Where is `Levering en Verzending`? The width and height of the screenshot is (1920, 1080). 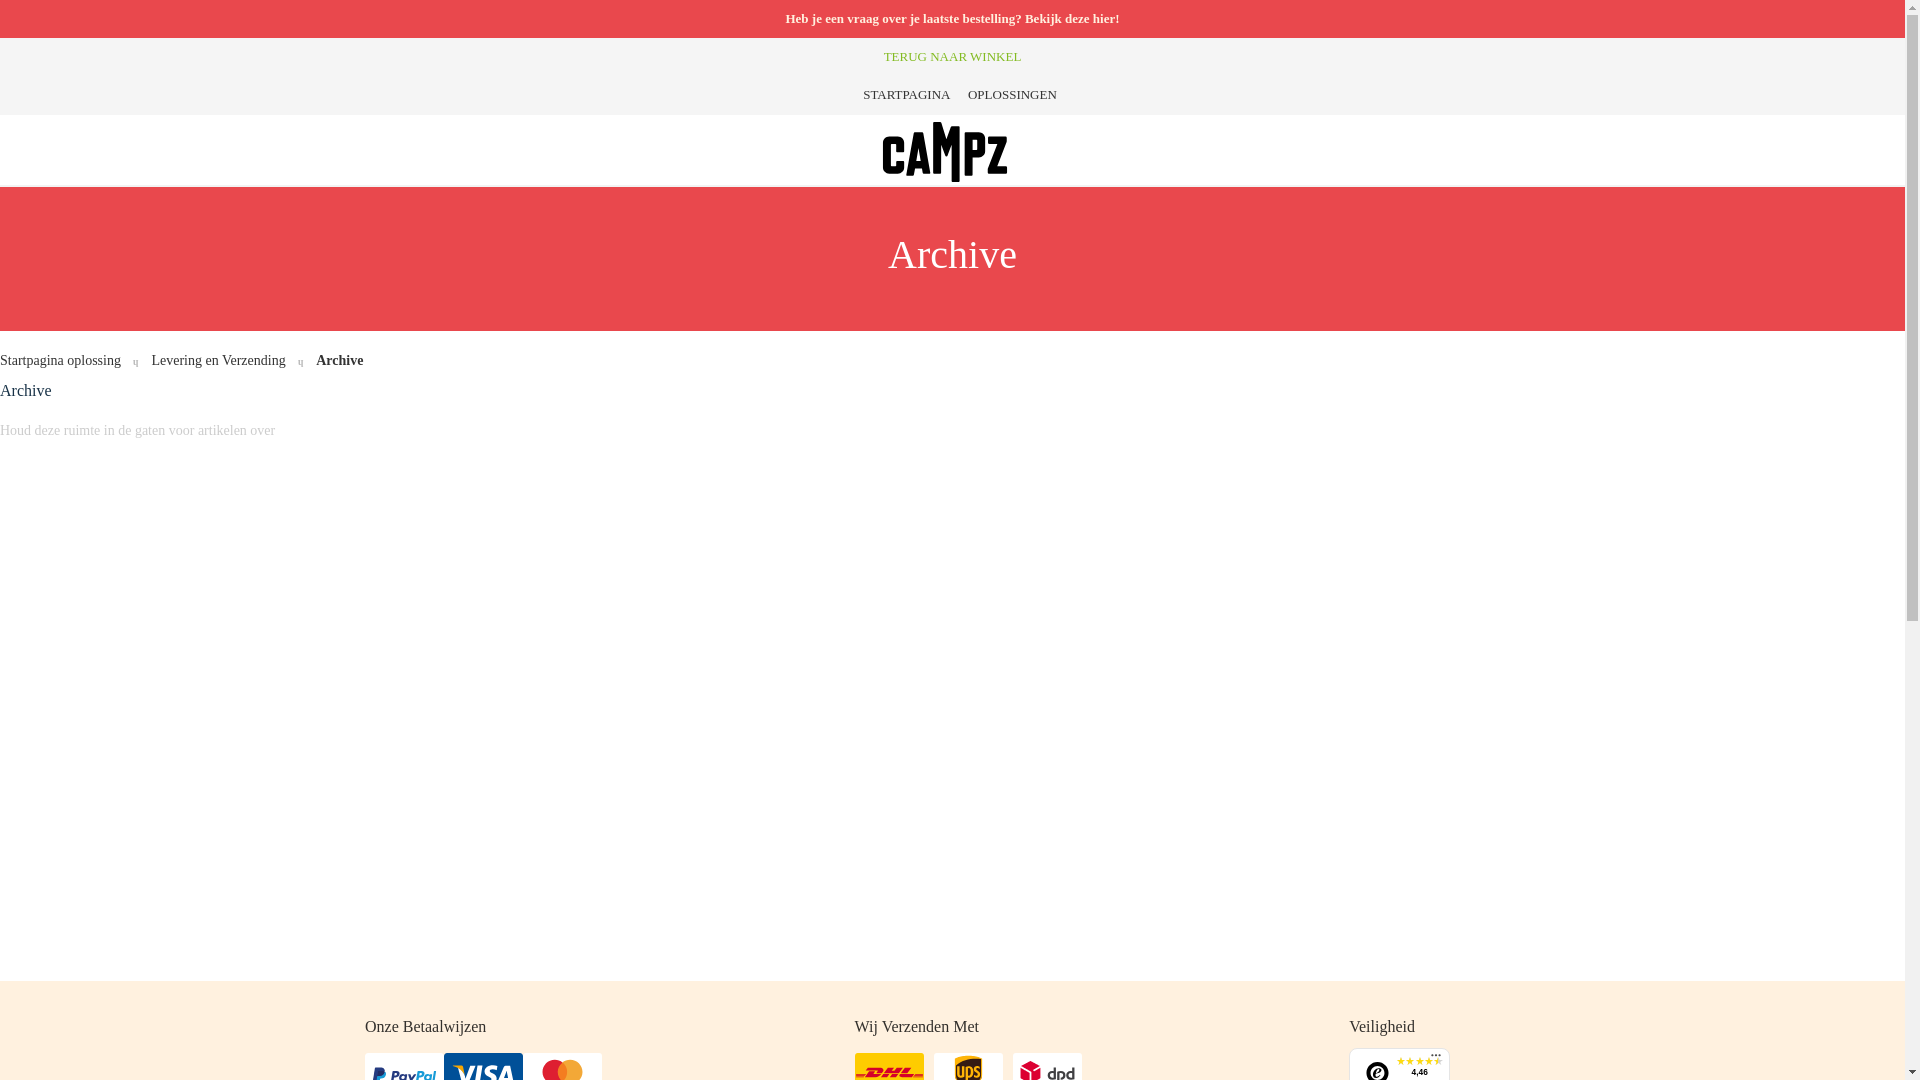
Levering en Verzending is located at coordinates (208, 360).